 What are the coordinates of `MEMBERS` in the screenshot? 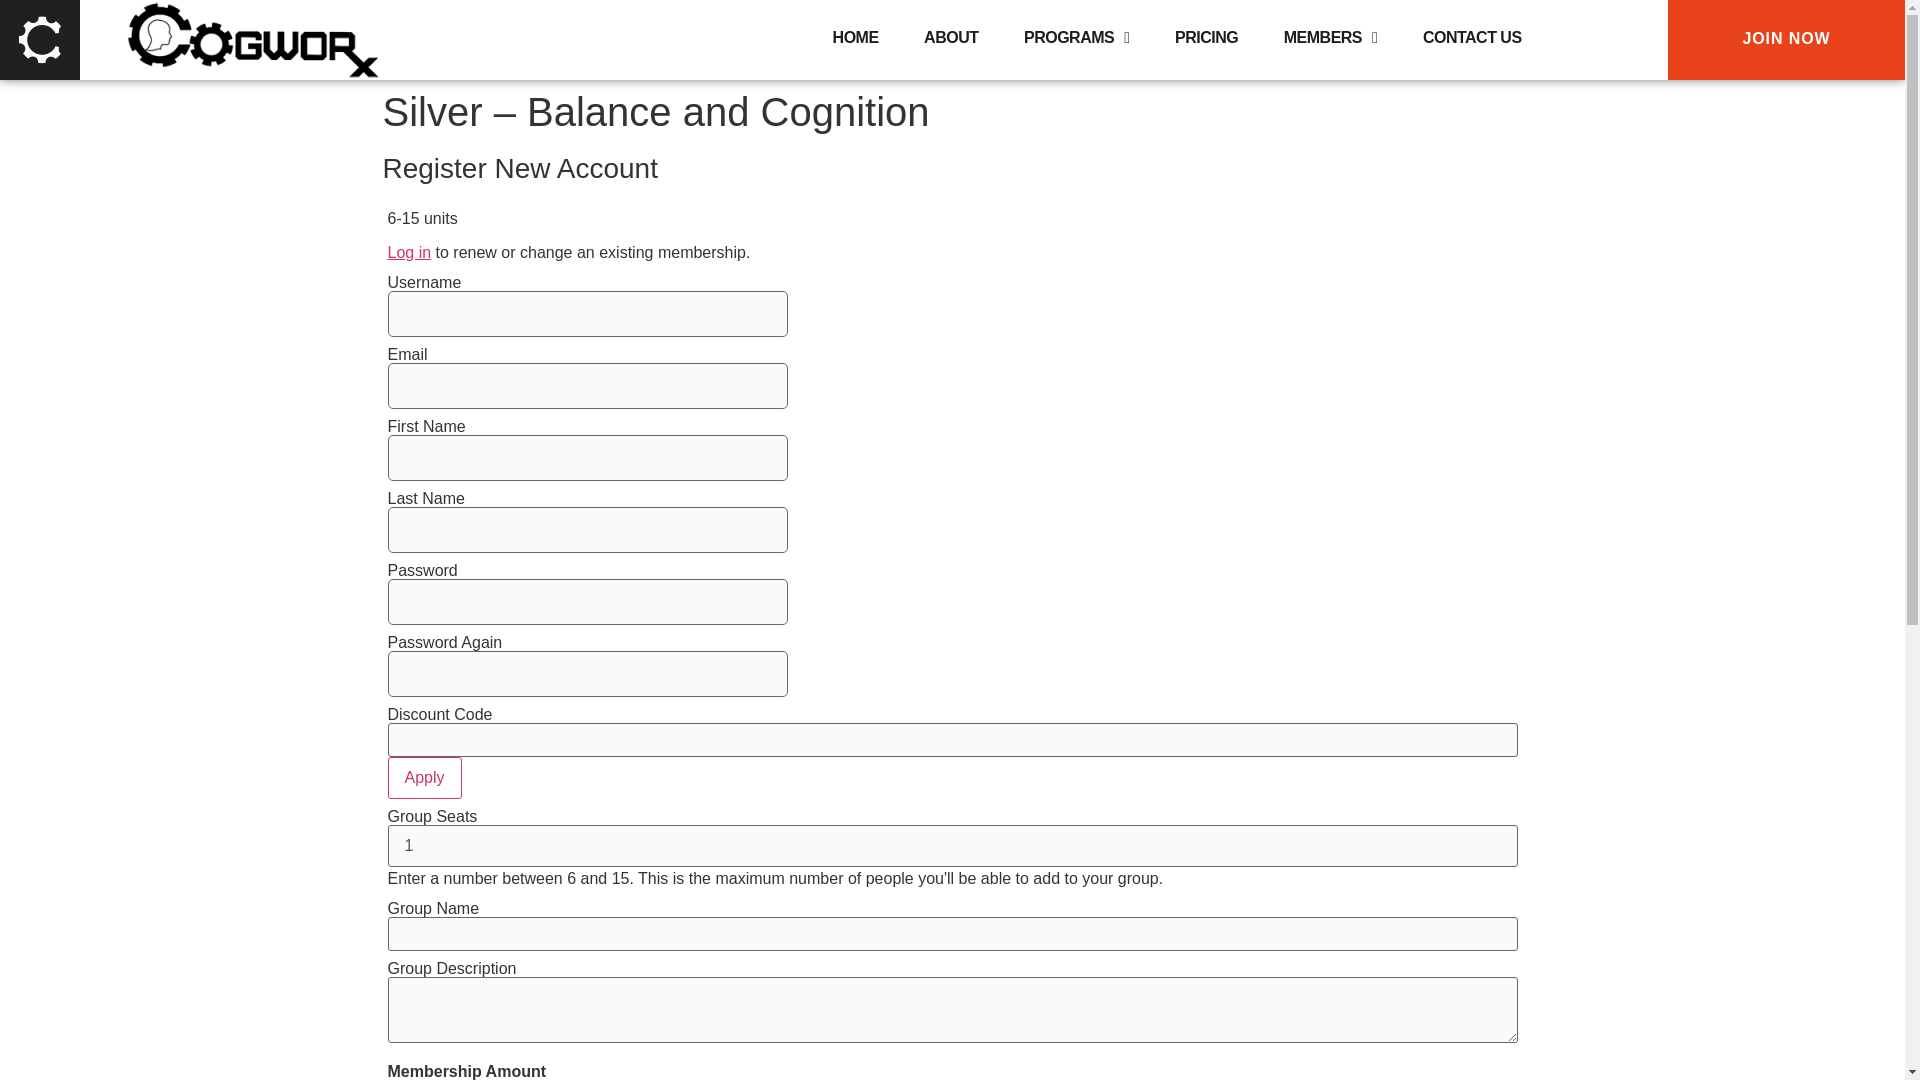 It's located at (1331, 38).